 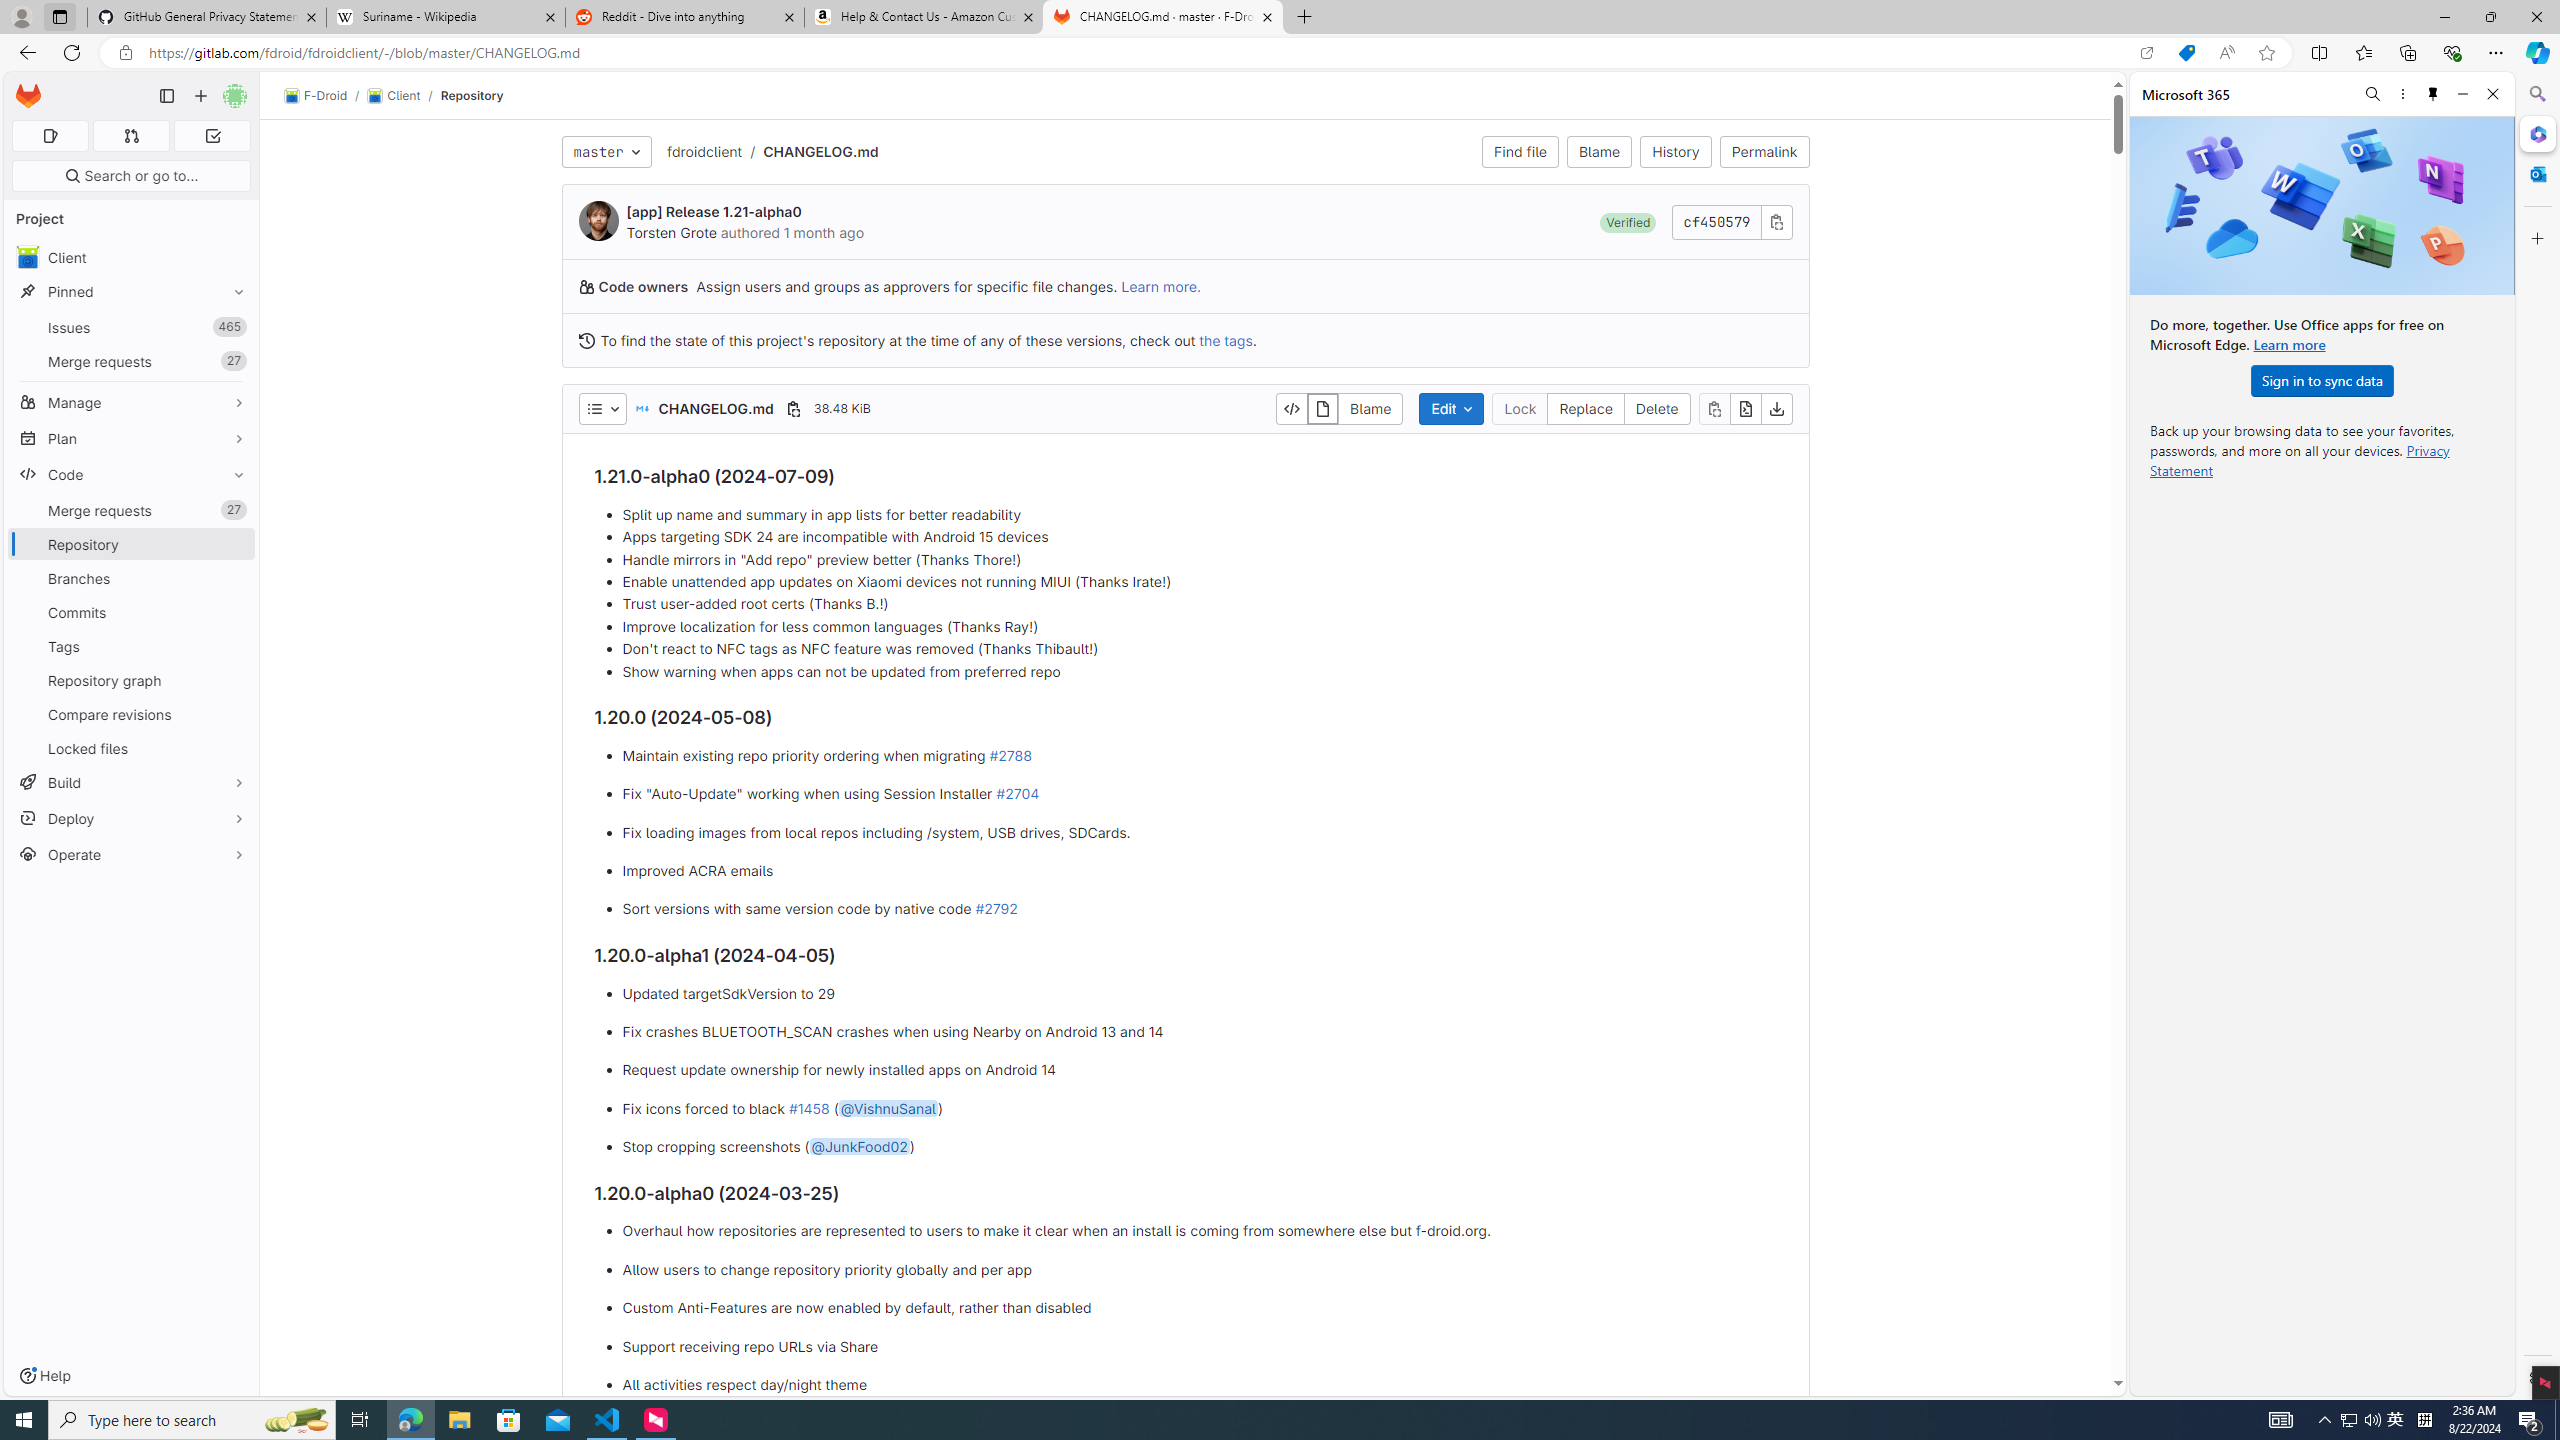 I want to click on Privacy Statement, so click(x=2300, y=460).